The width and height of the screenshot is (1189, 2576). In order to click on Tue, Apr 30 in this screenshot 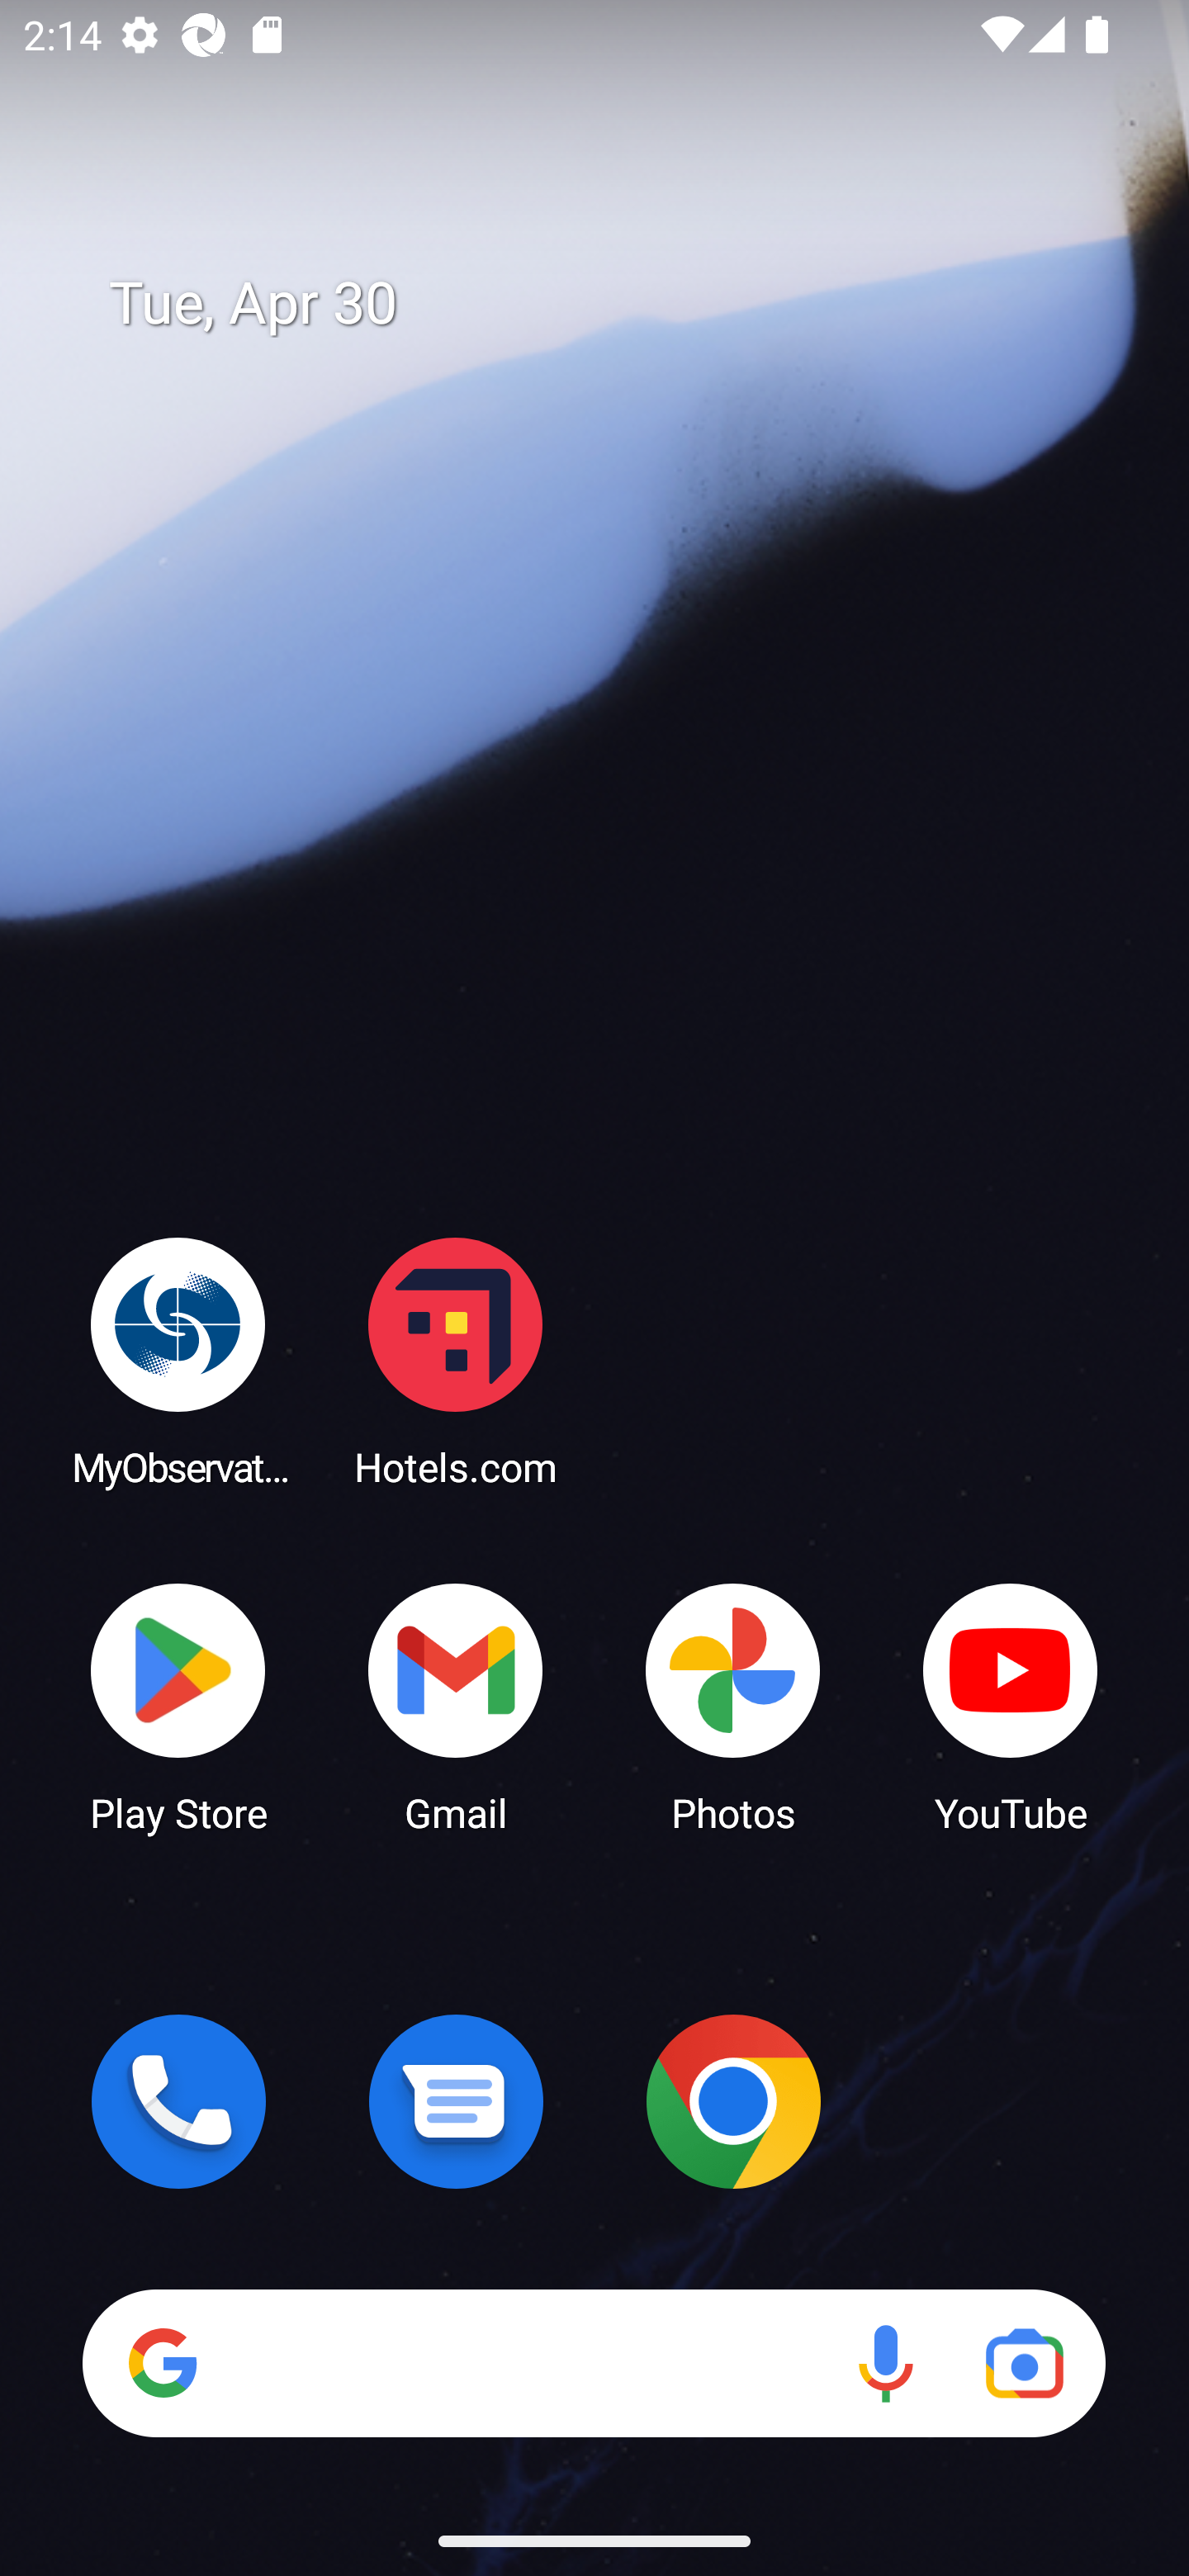, I will do `click(618, 304)`.